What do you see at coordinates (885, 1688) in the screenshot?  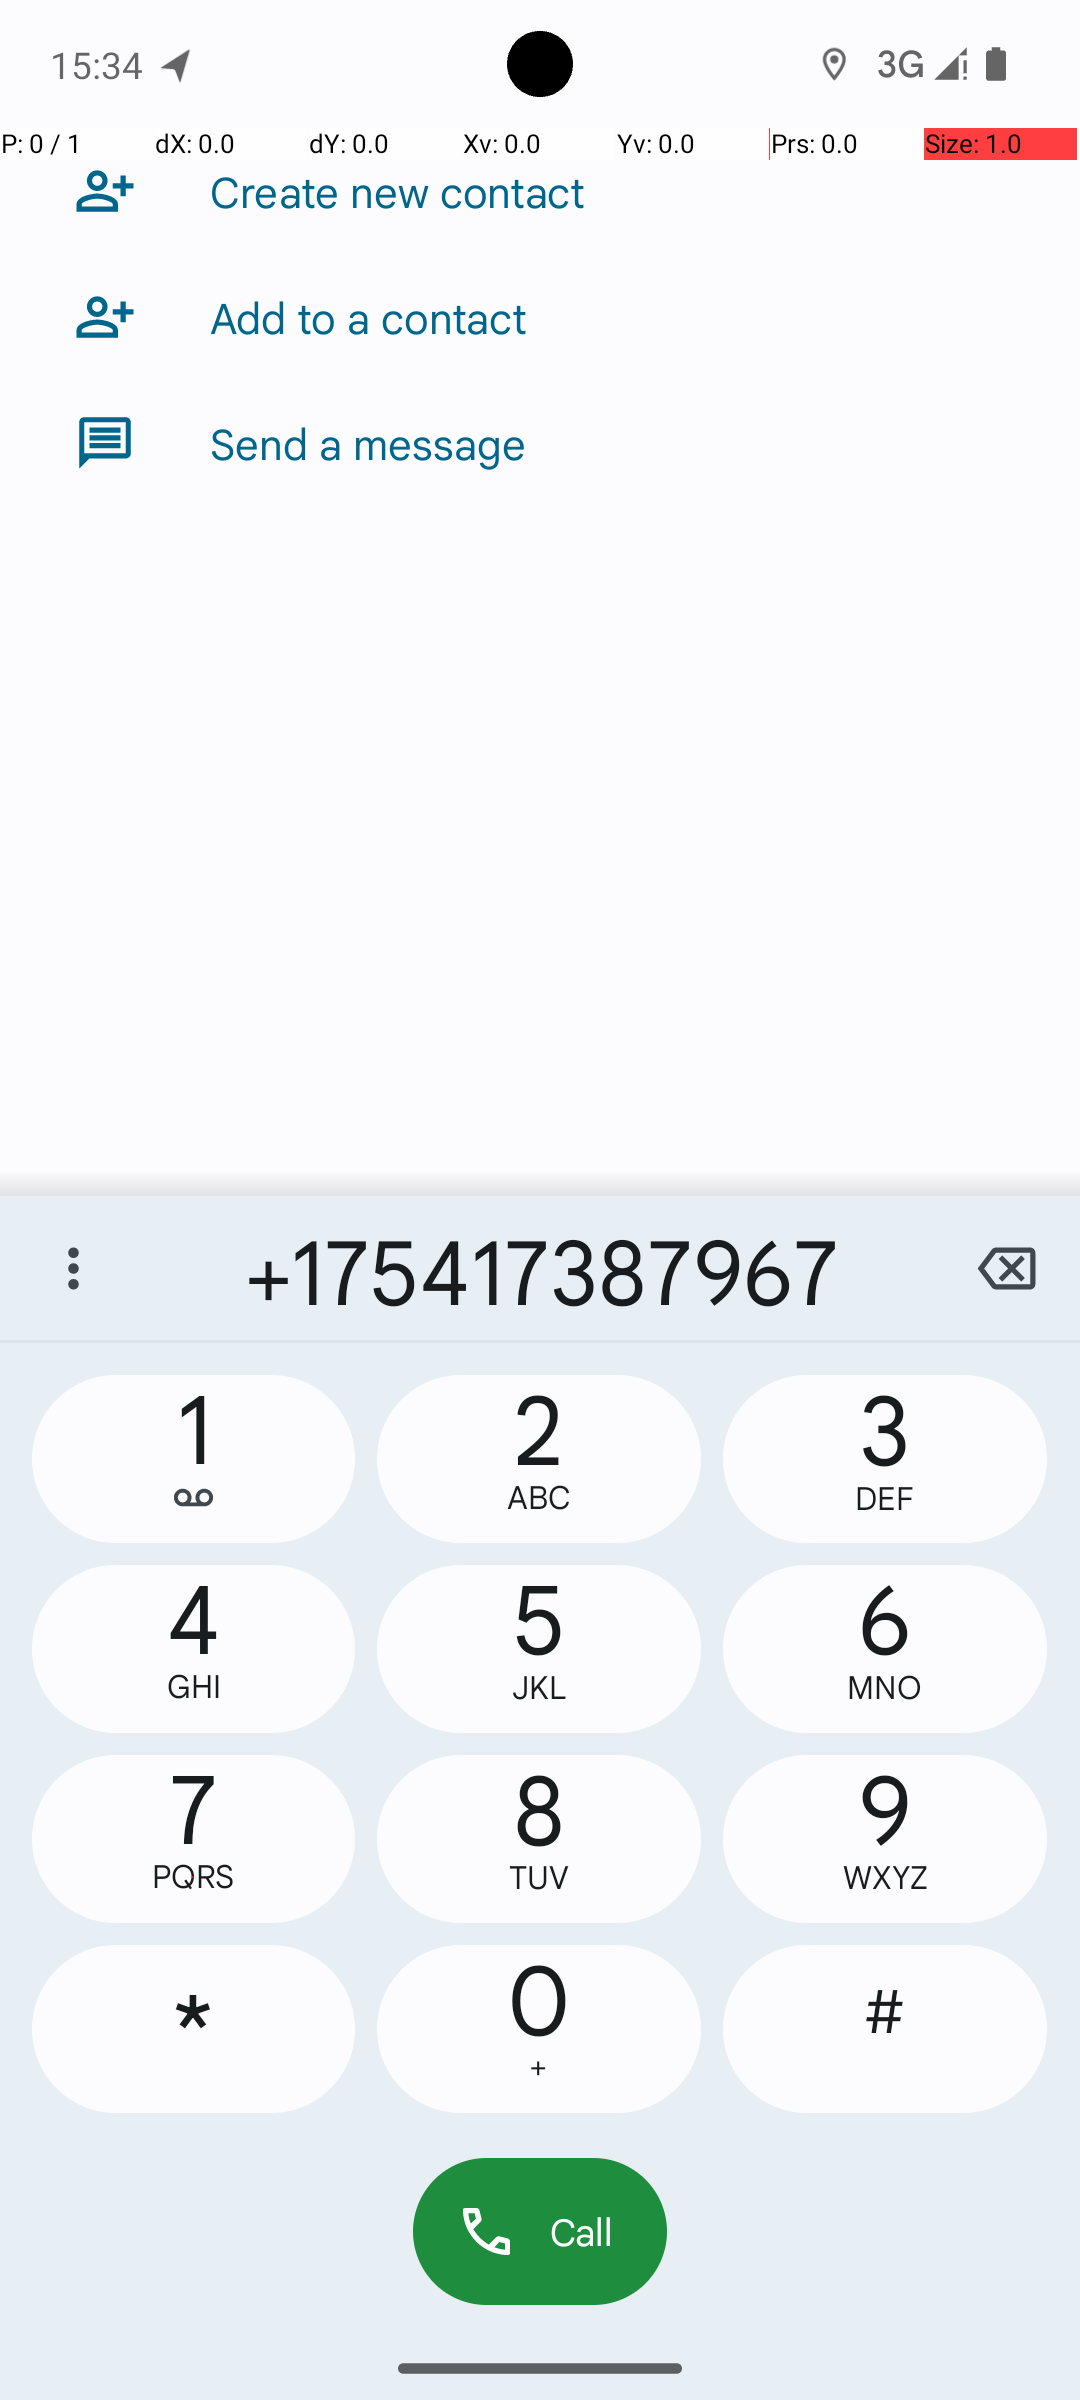 I see `MNO` at bounding box center [885, 1688].